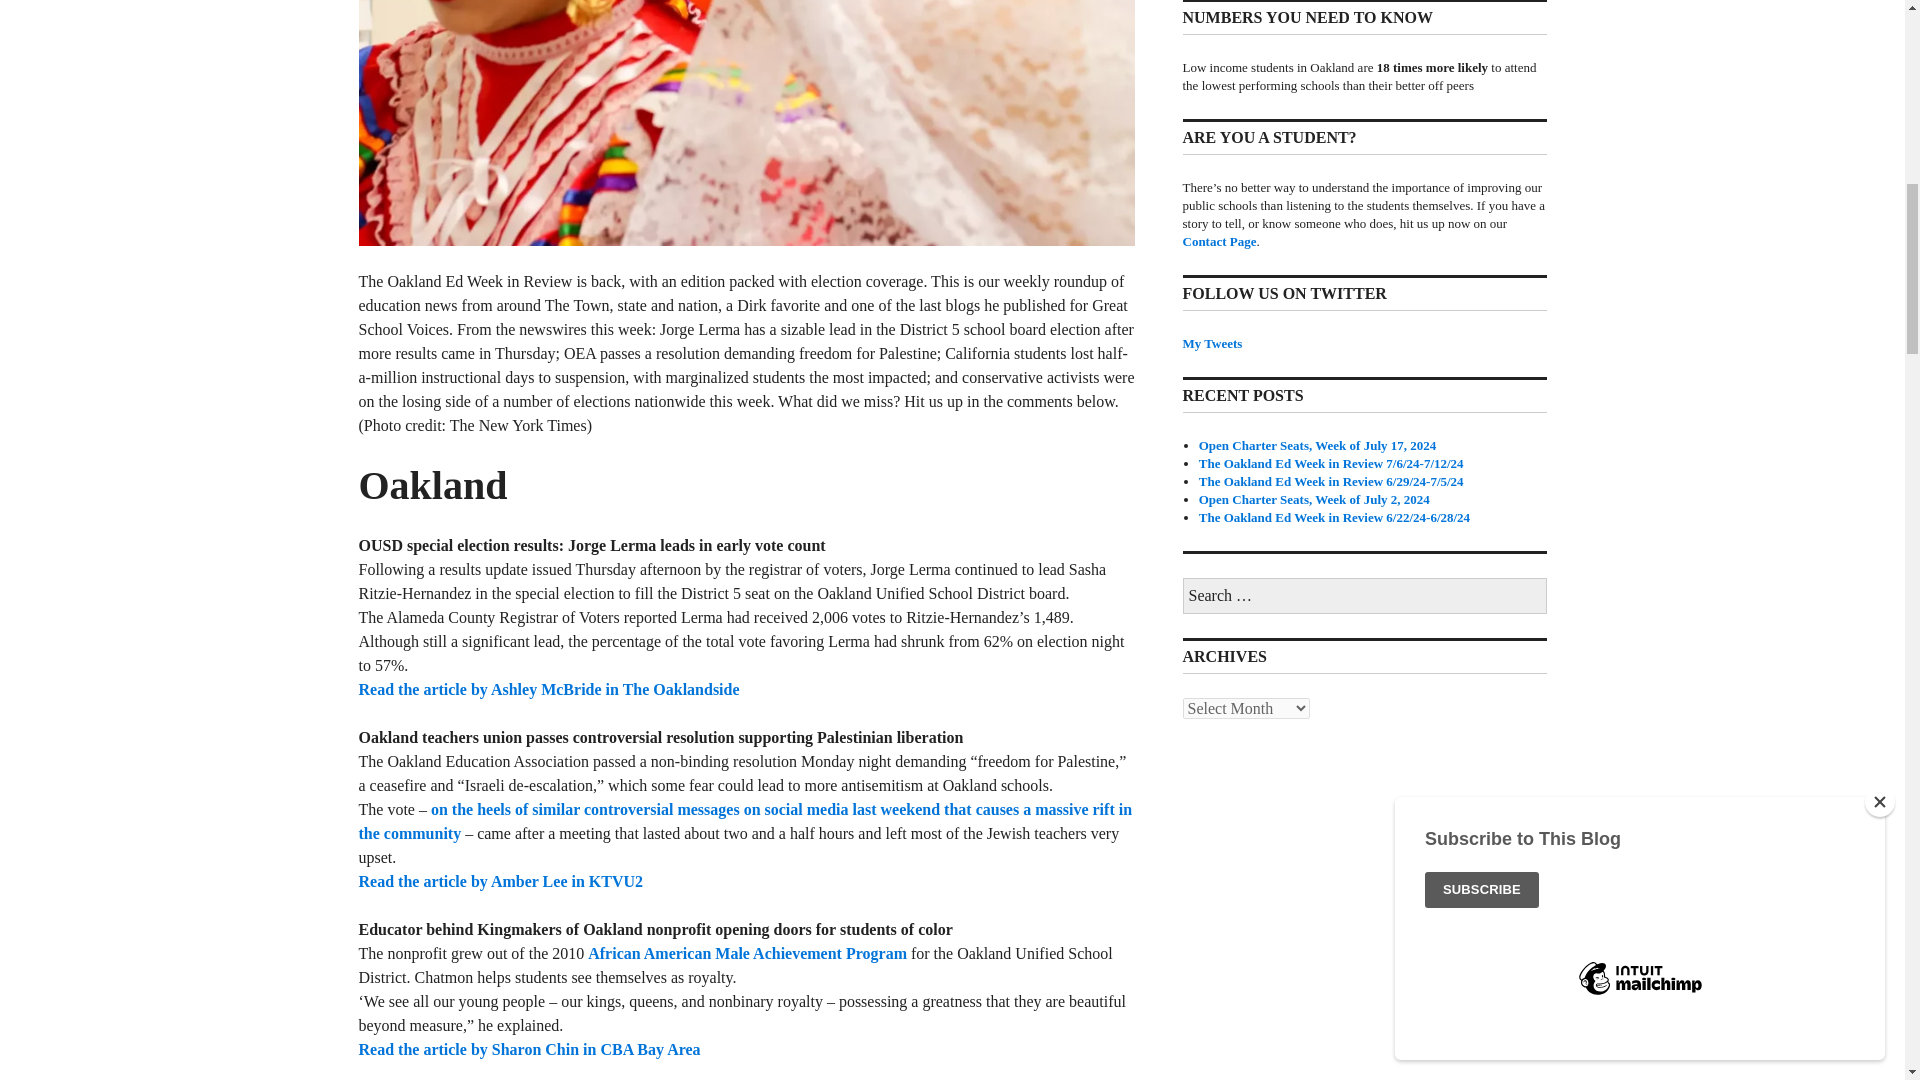 This screenshot has width=1920, height=1080. I want to click on African American Male Achievement Program, so click(746, 954).